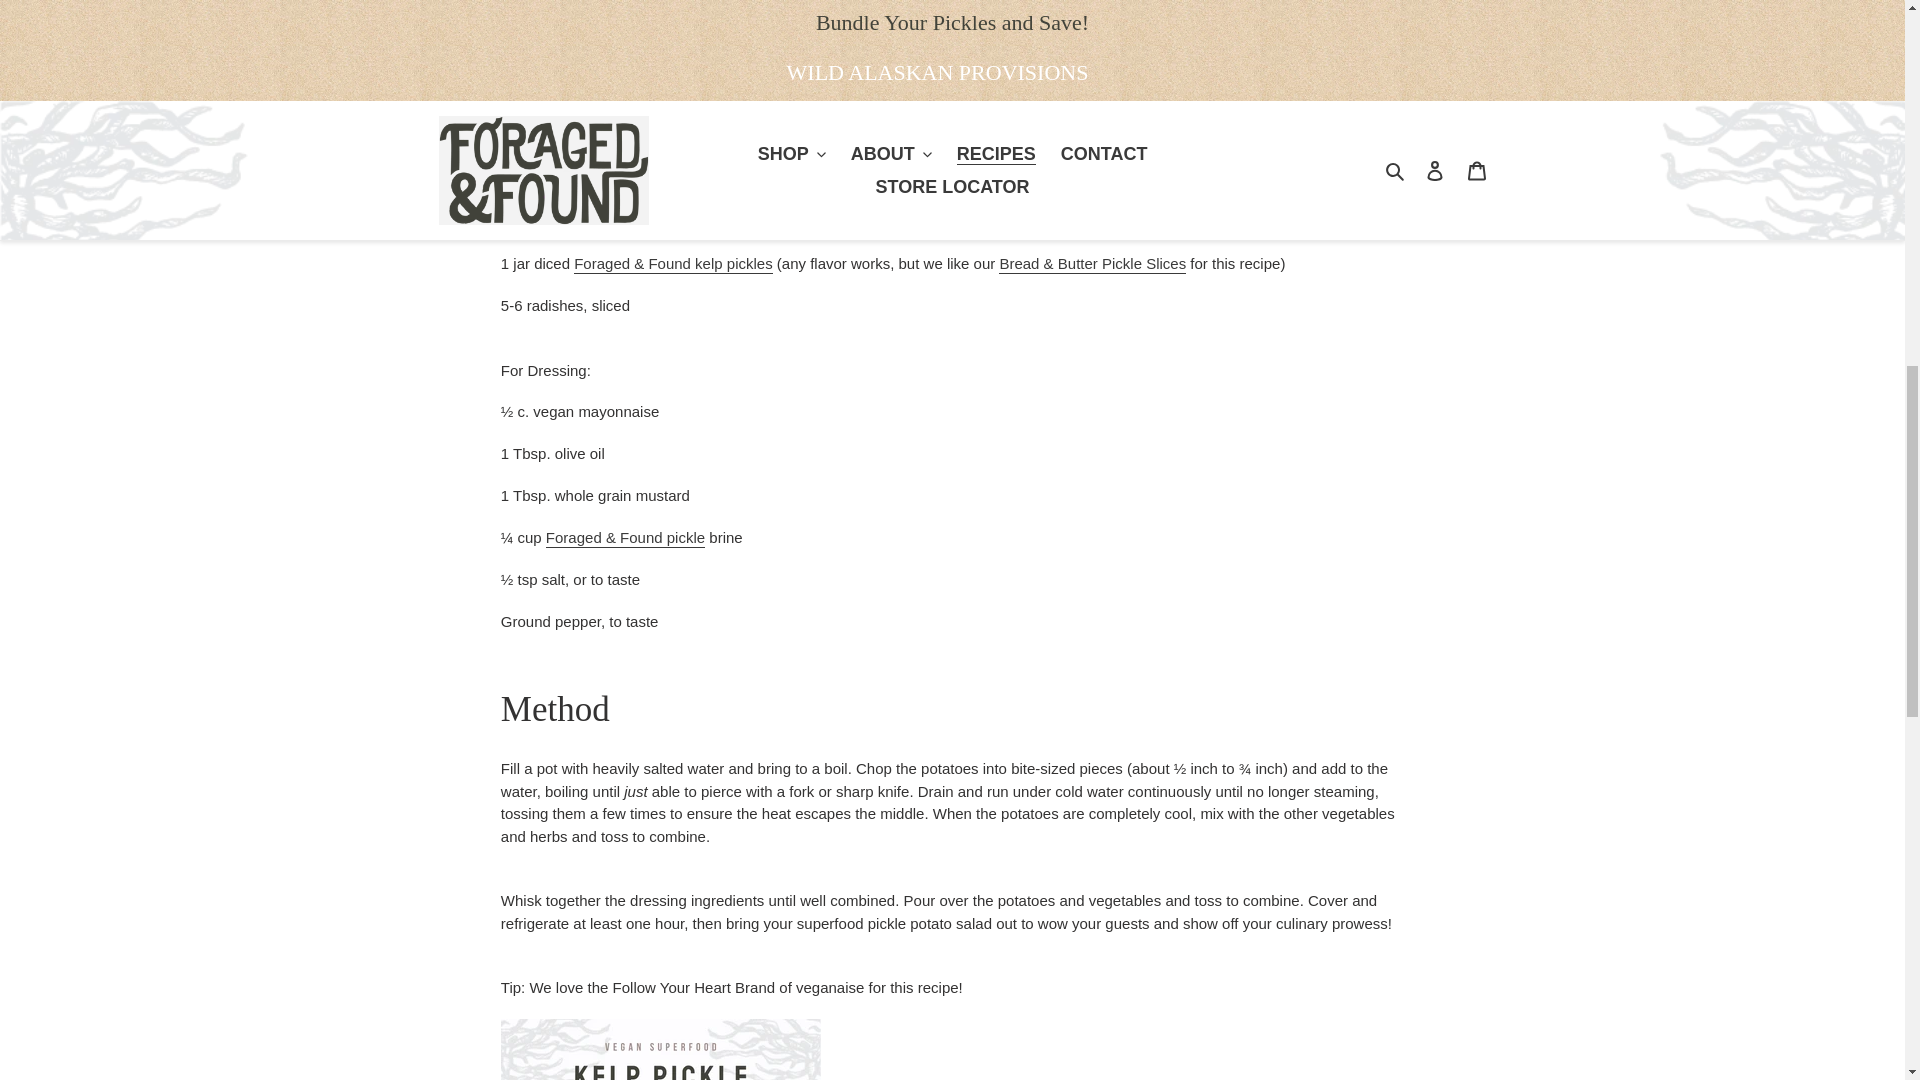 The image size is (1920, 1080). Describe the element at coordinates (1092, 264) in the screenshot. I see `BB Pickle` at that location.